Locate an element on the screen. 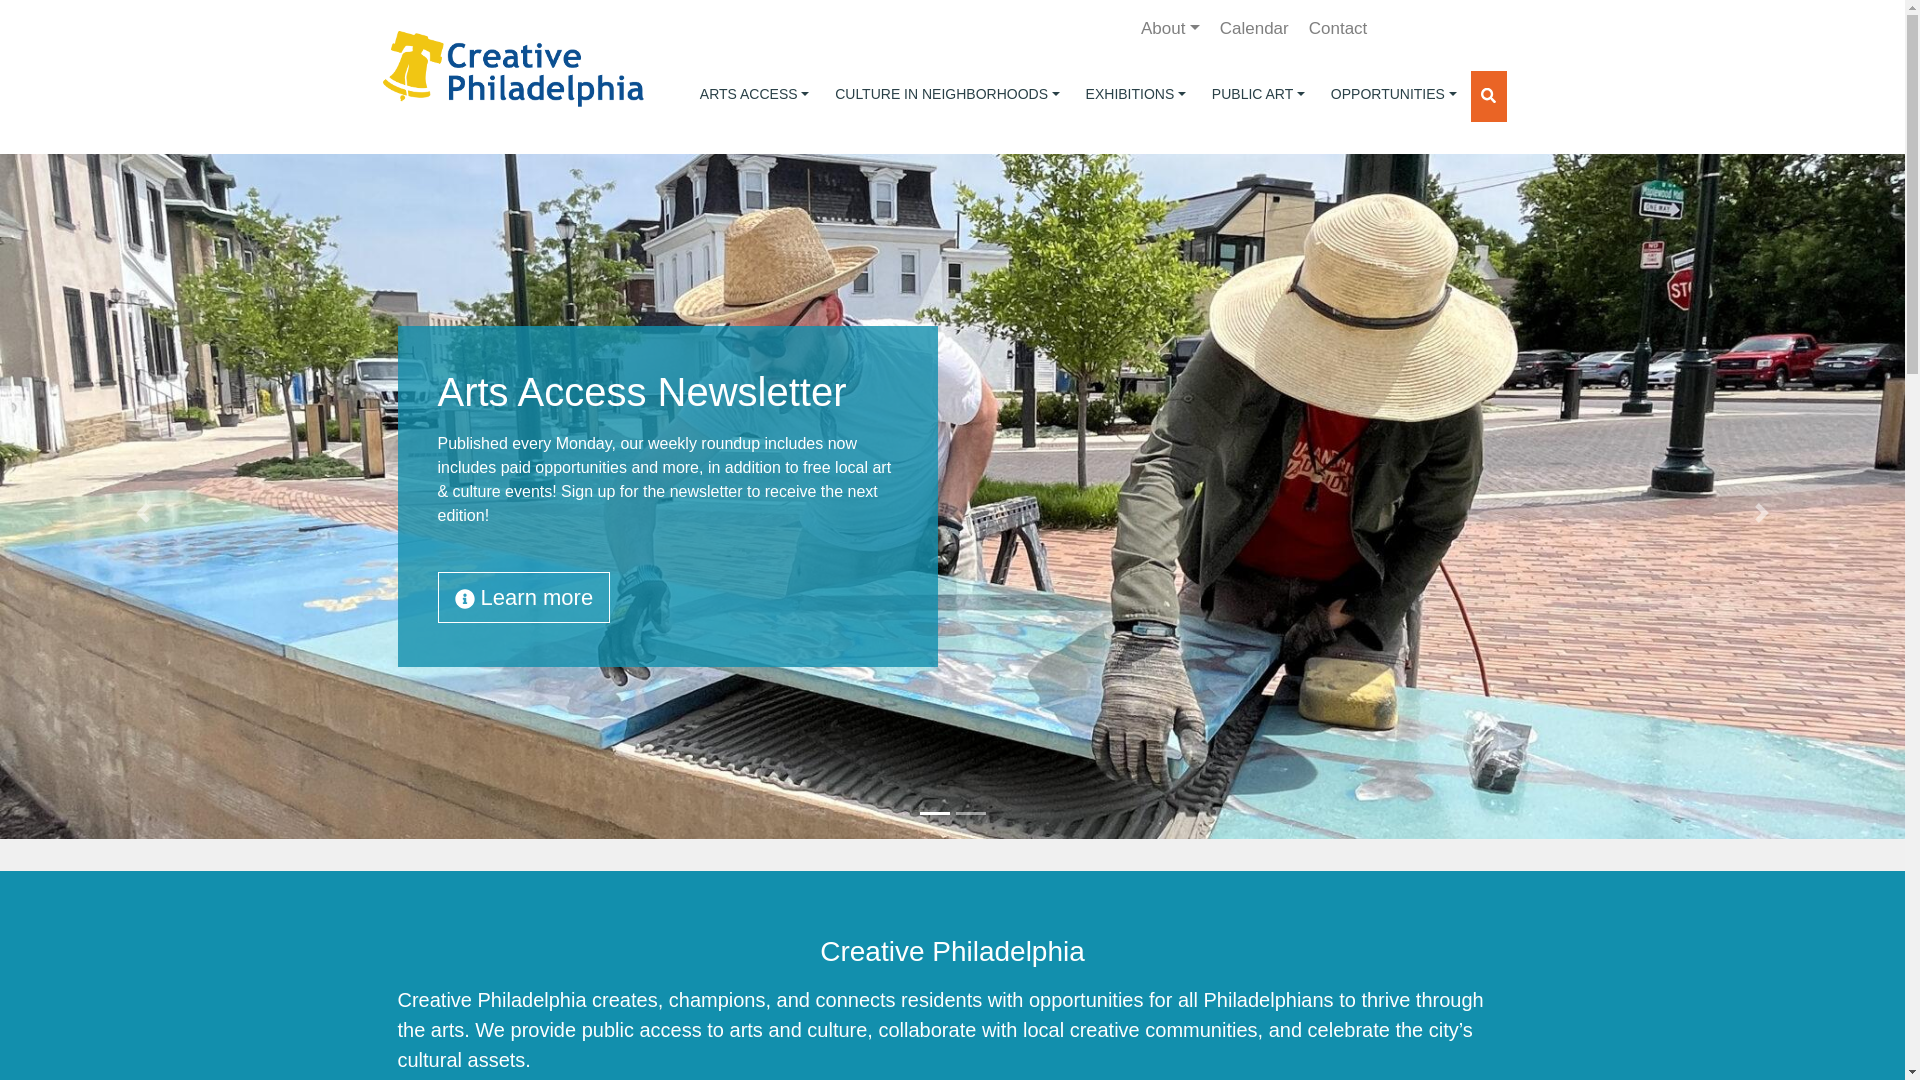 The width and height of the screenshot is (1920, 1080). OPPORTUNITIES is located at coordinates (1394, 94).